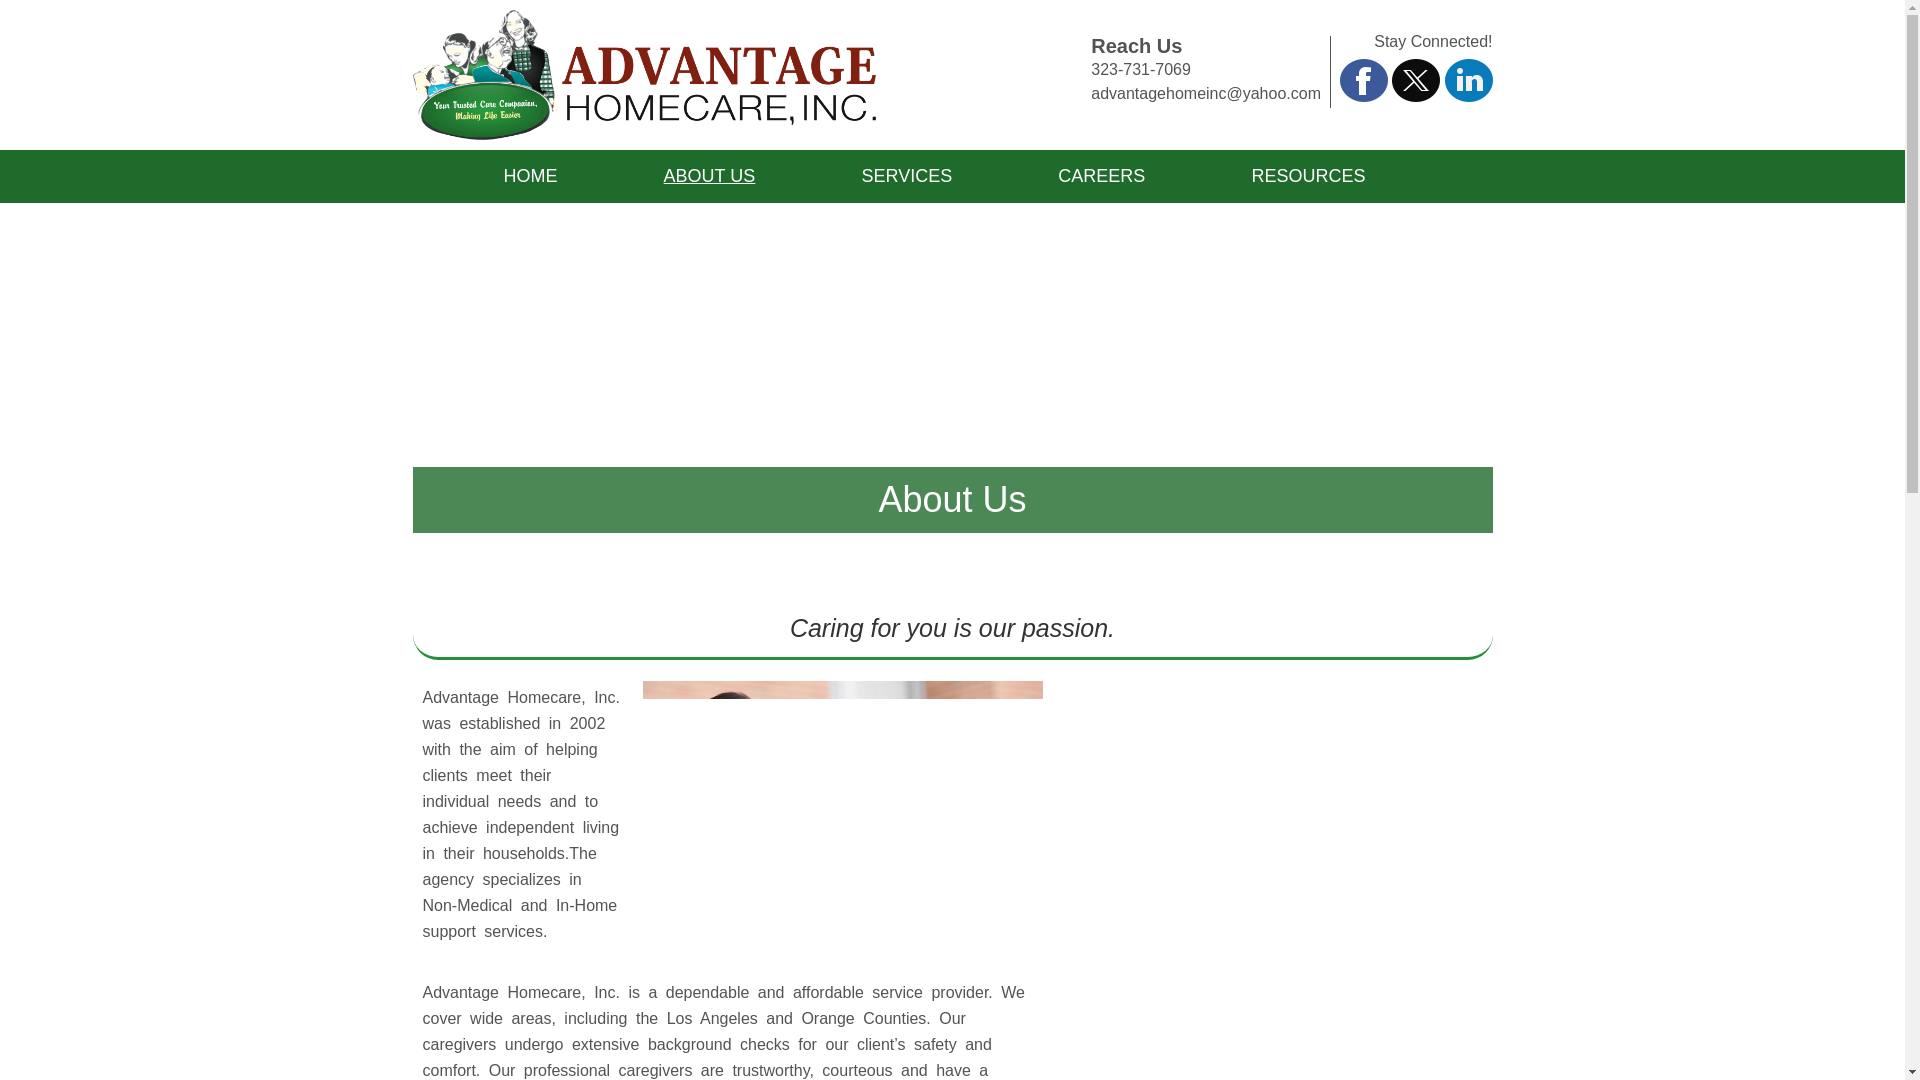  I want to click on SERVICES, so click(906, 176).